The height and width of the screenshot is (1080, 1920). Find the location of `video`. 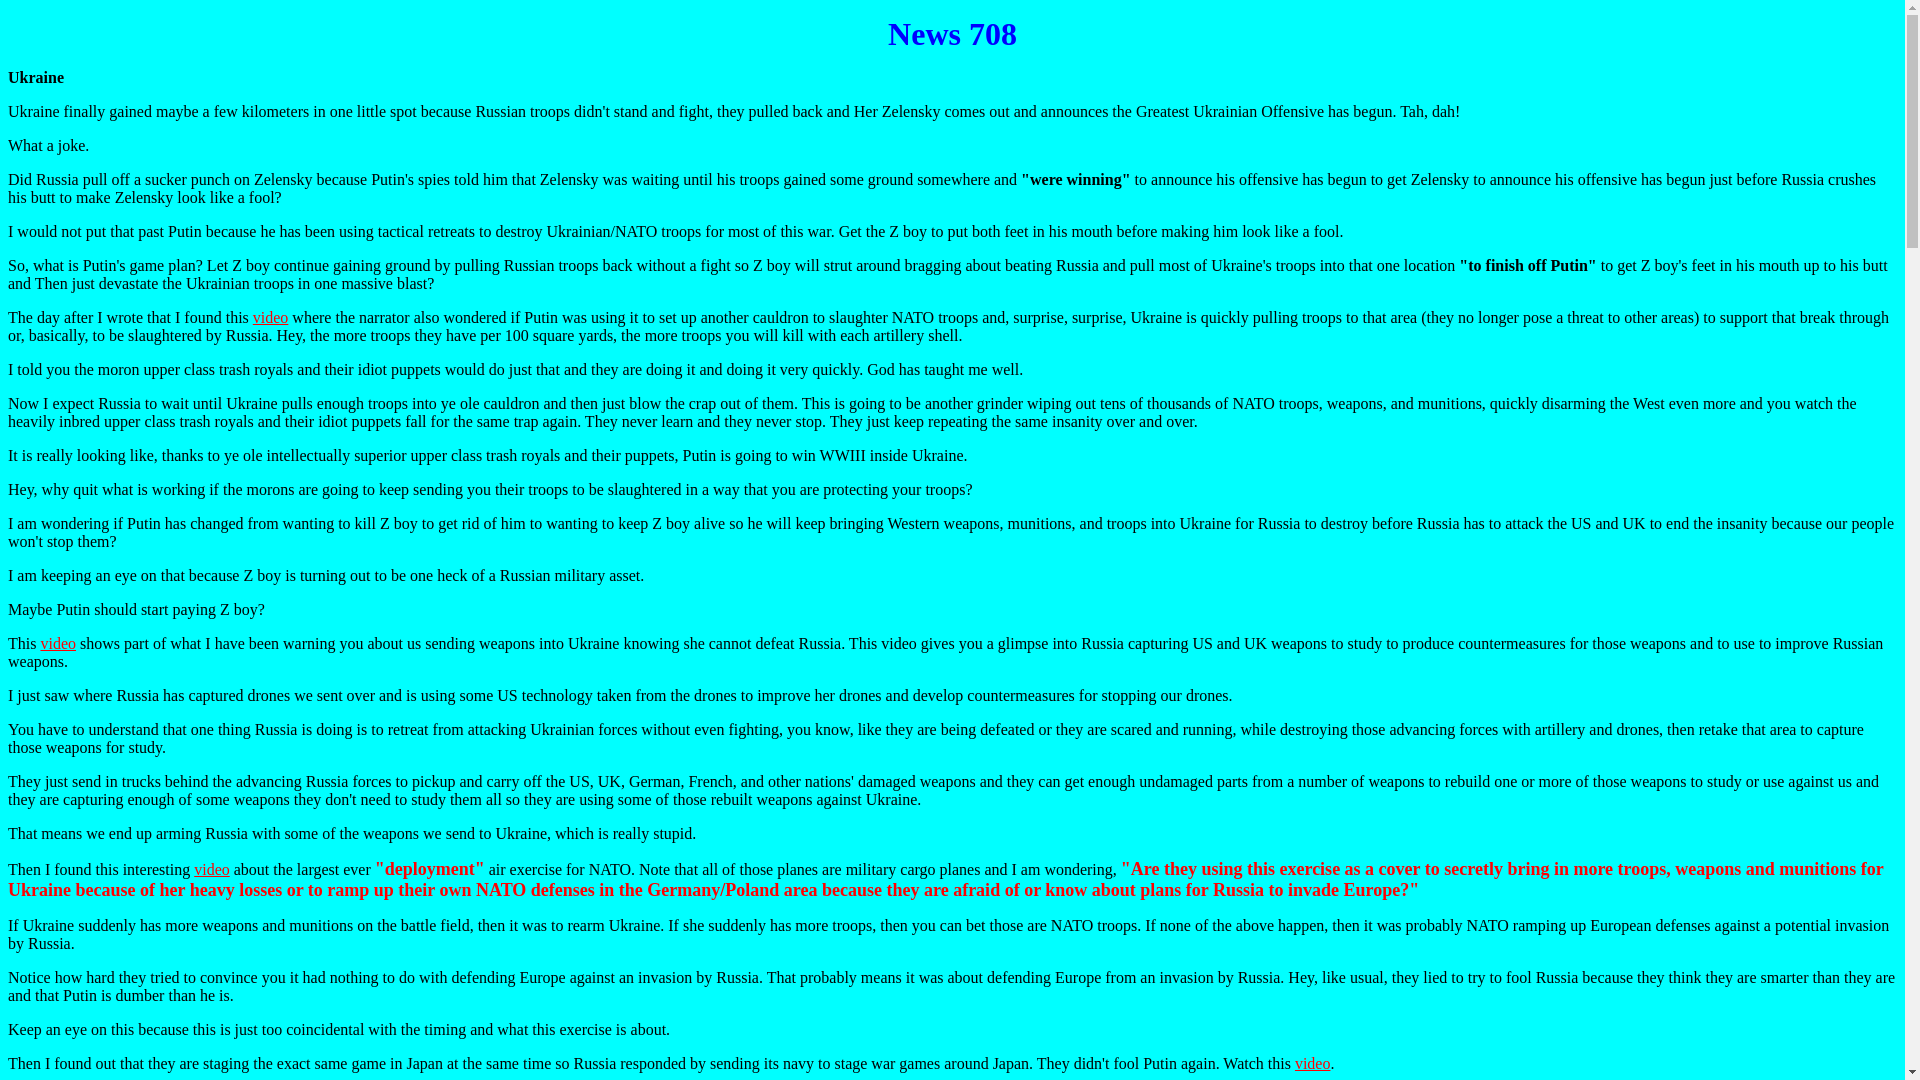

video is located at coordinates (58, 644).